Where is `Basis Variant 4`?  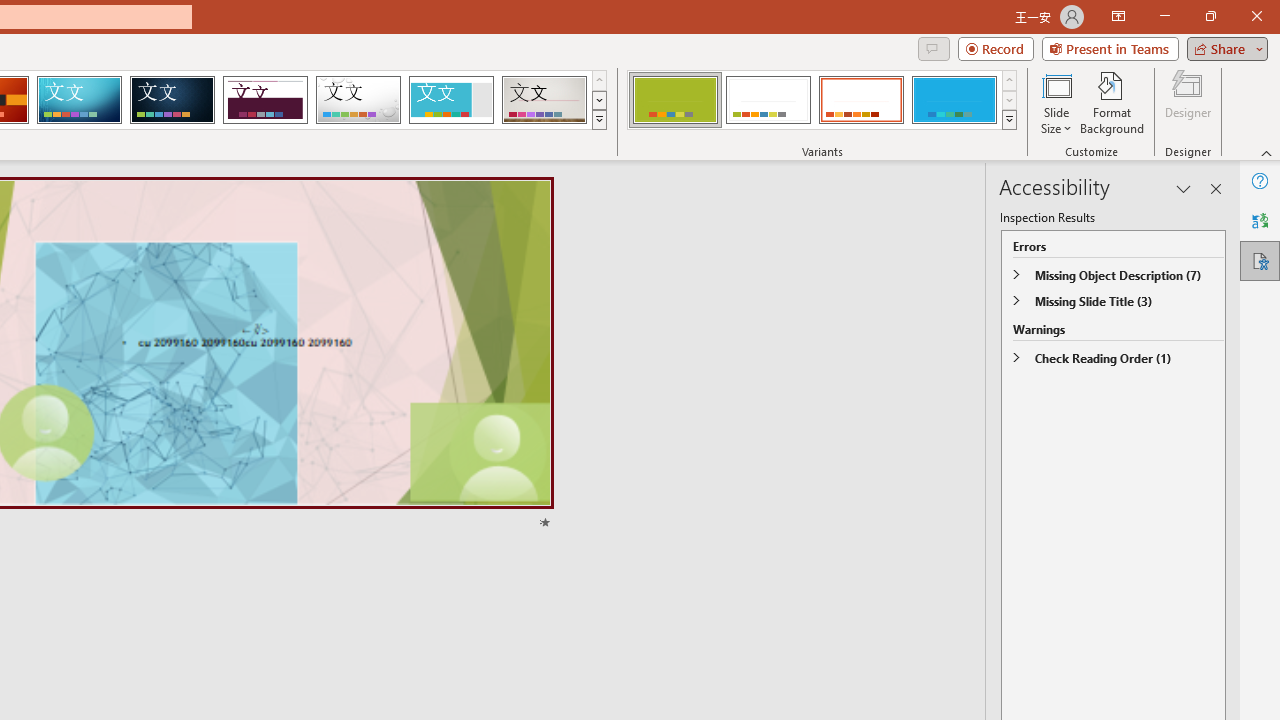
Basis Variant 4 is located at coordinates (954, 100).